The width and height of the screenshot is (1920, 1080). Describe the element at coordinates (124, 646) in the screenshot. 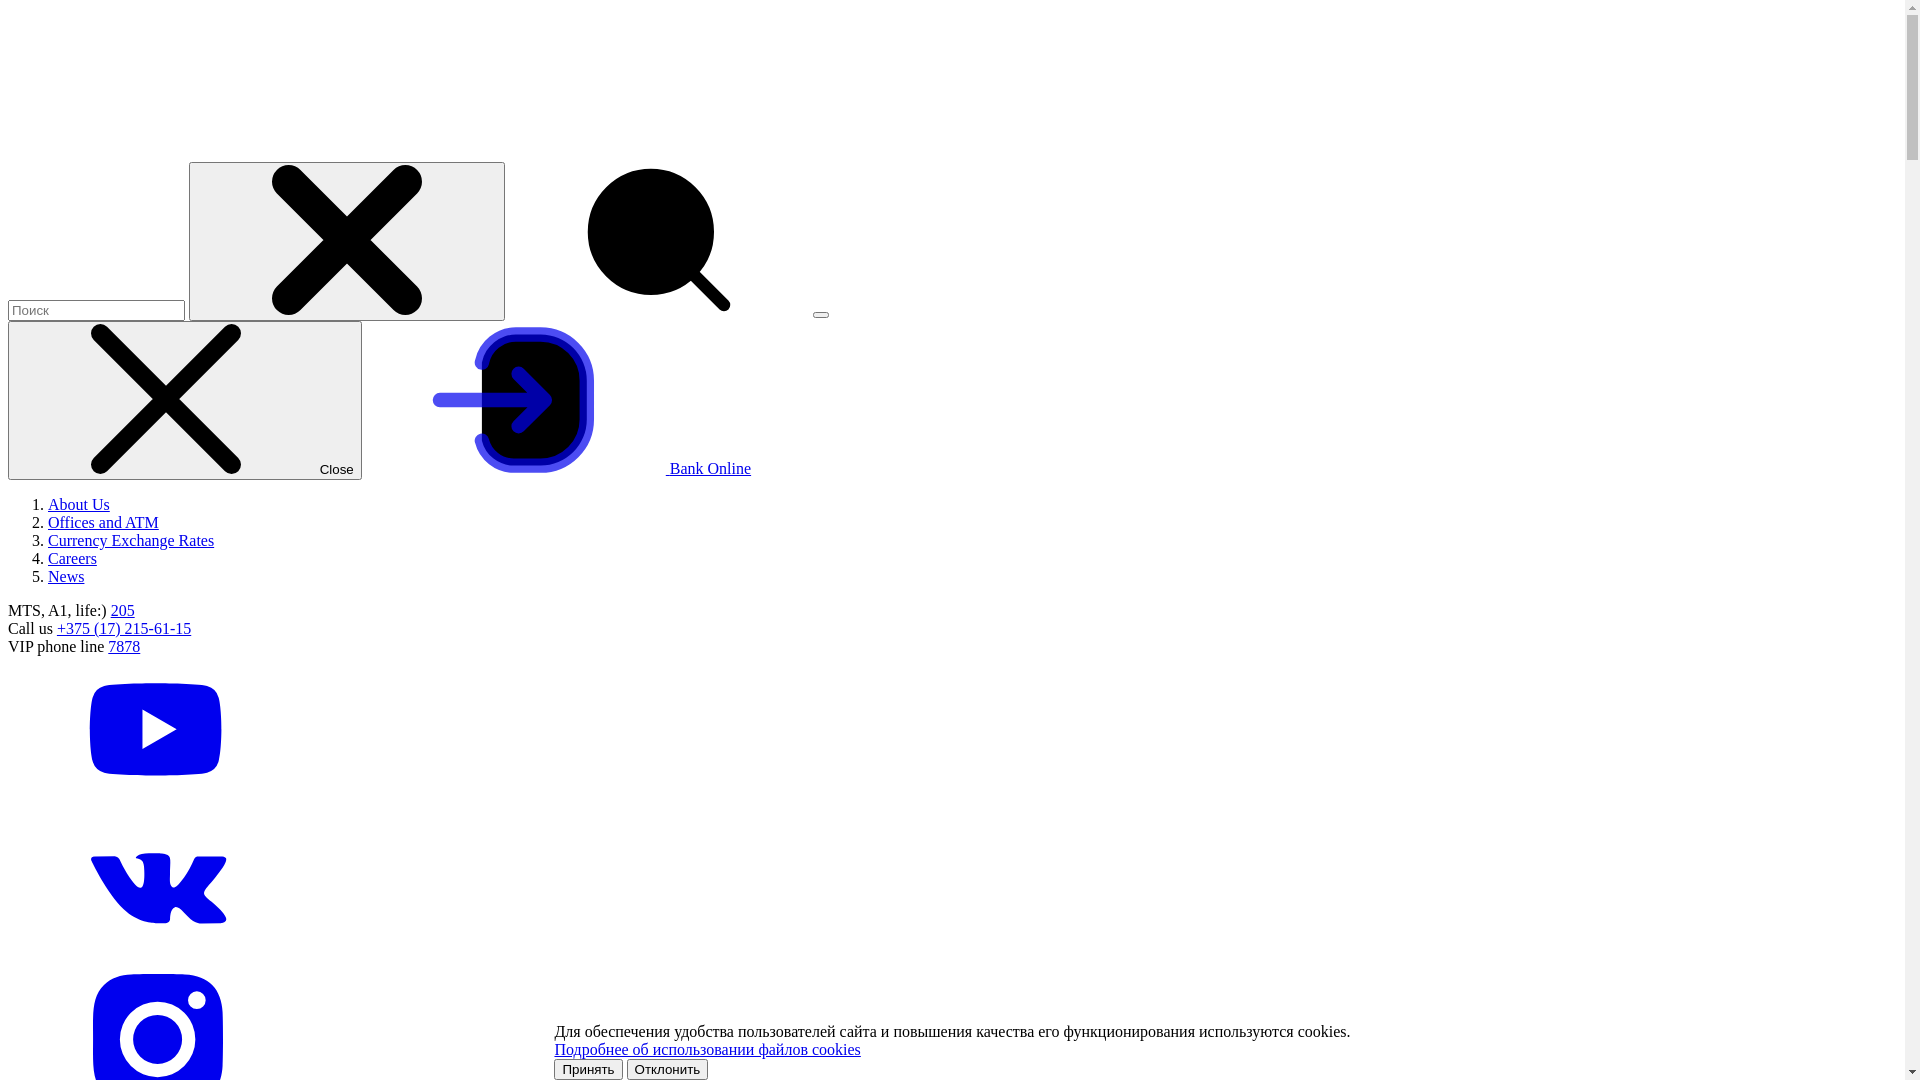

I see `7878` at that location.